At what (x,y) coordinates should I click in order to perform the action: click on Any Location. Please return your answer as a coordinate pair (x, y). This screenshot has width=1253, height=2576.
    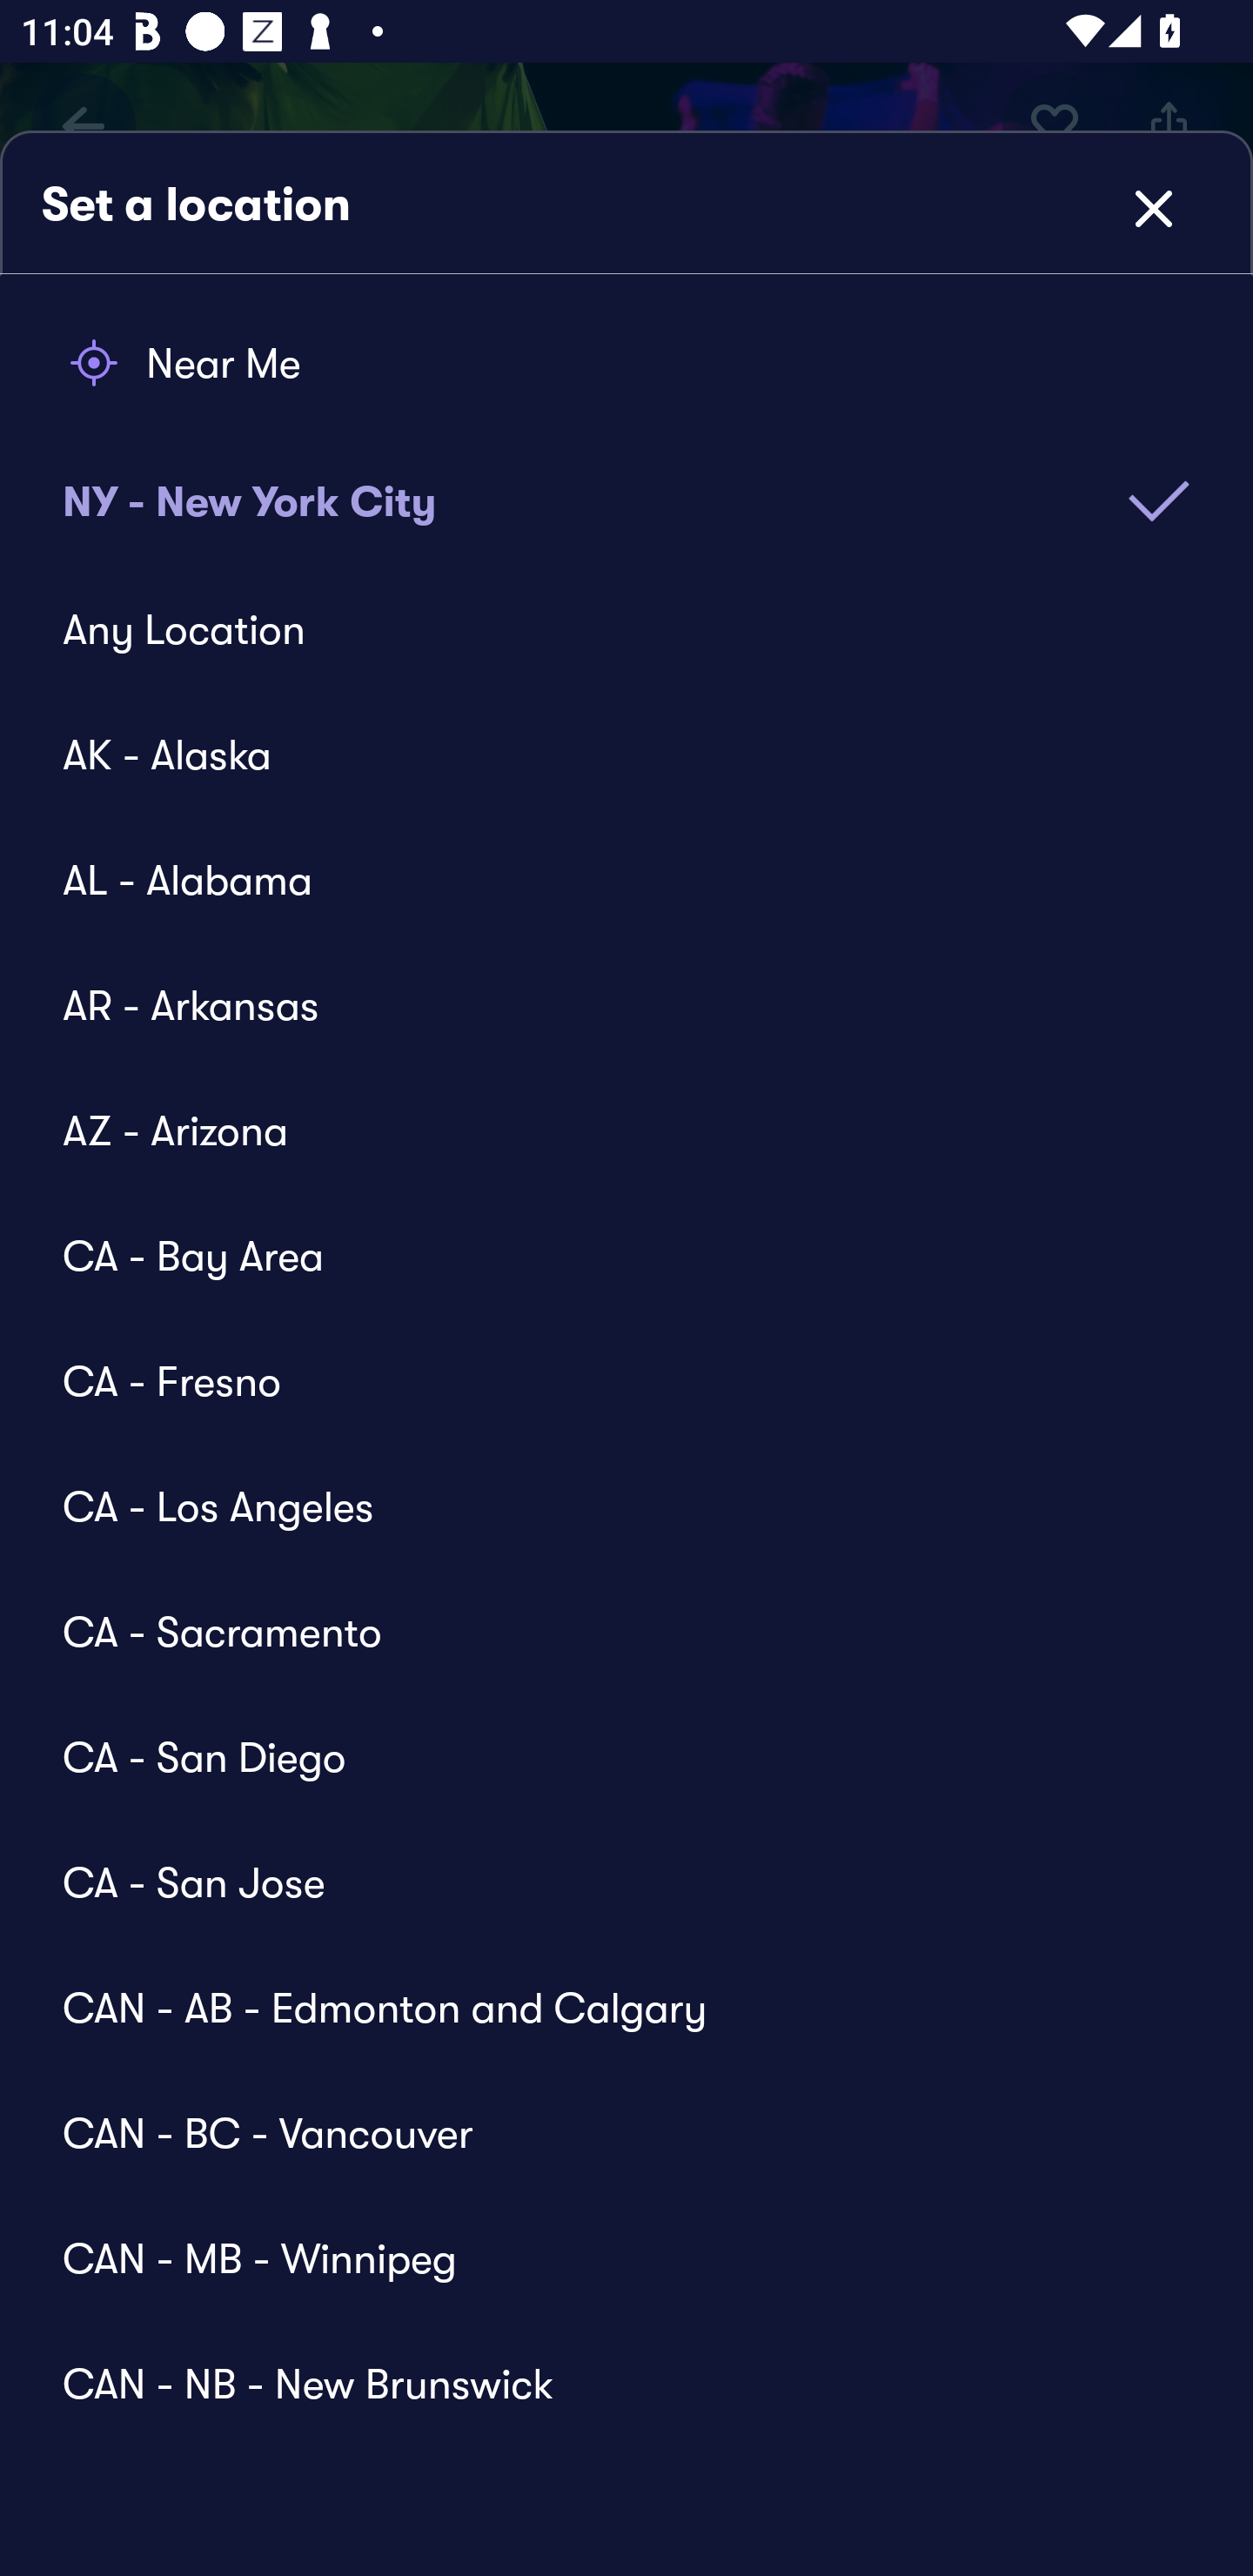
    Looking at the image, I should click on (606, 630).